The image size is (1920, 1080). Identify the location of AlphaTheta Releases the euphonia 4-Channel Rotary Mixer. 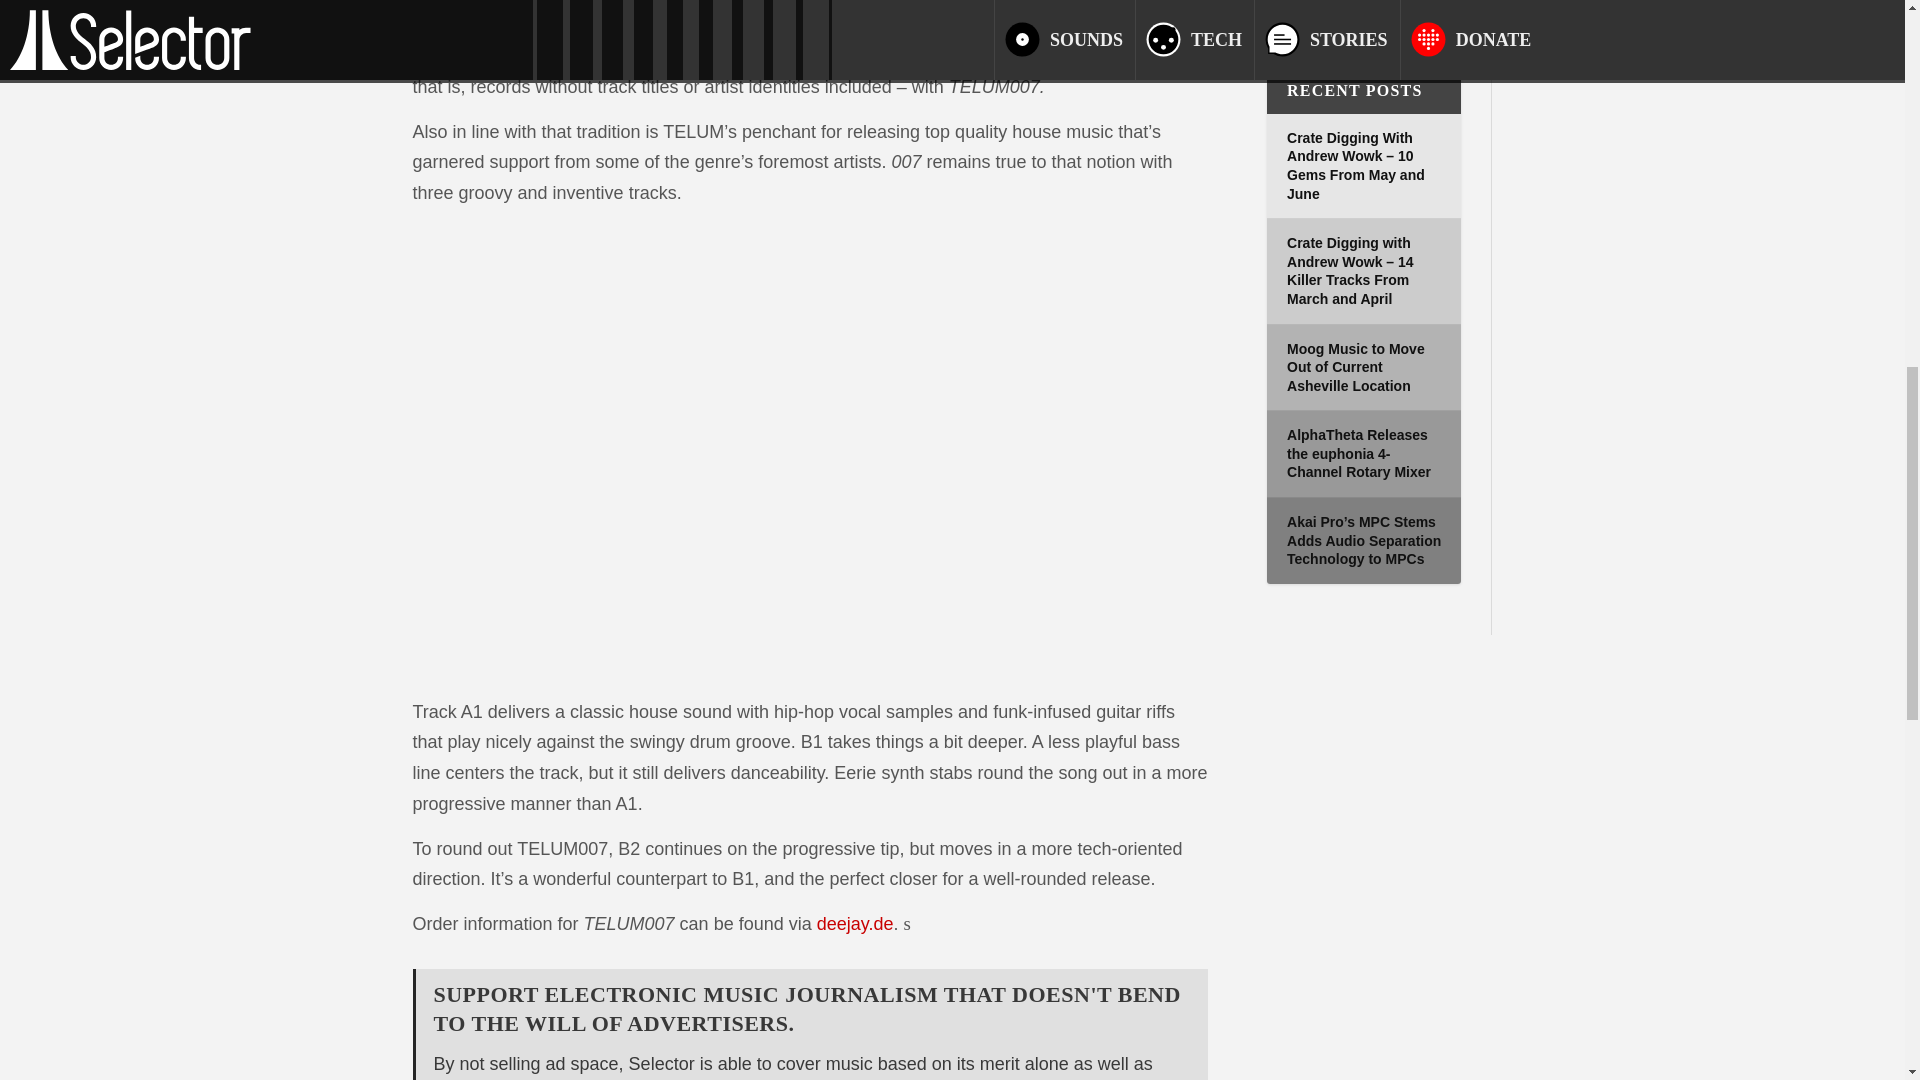
(1358, 452).